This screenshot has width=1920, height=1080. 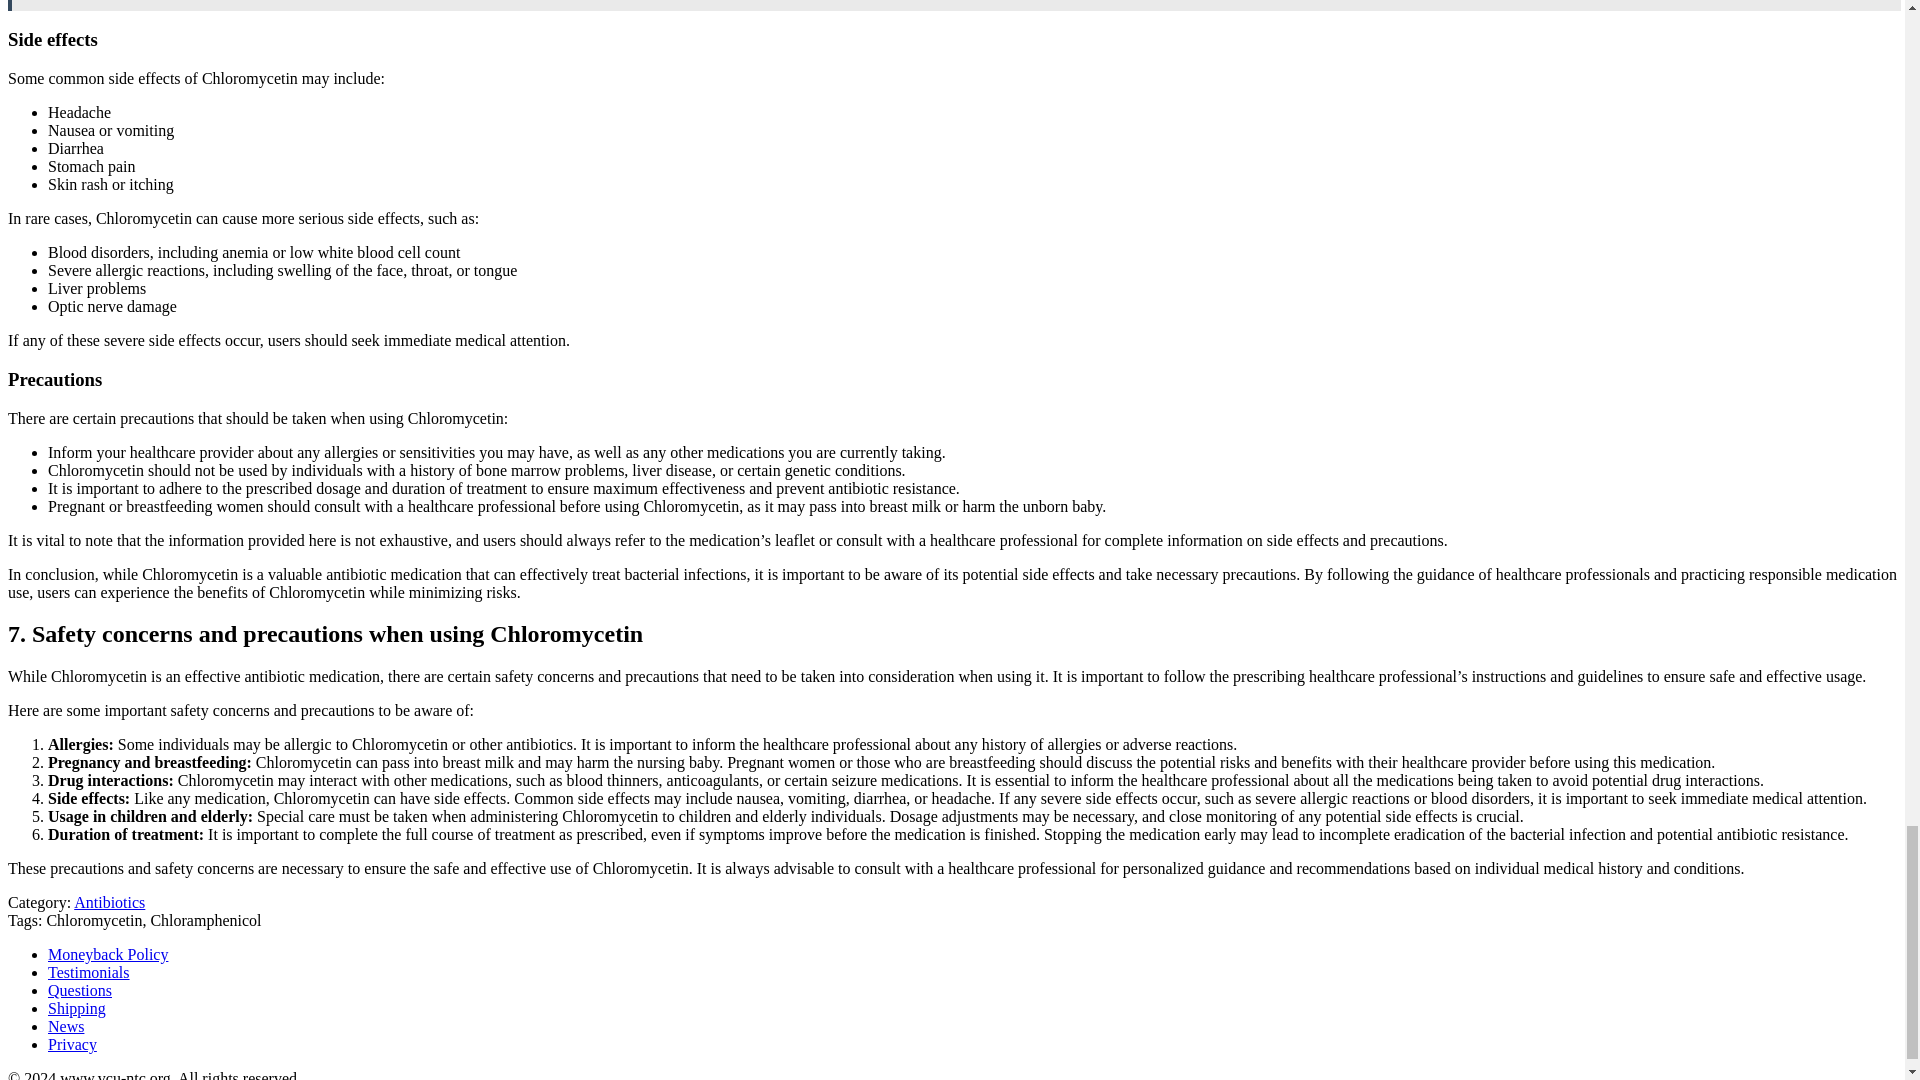 I want to click on Shipping, so click(x=76, y=1008).